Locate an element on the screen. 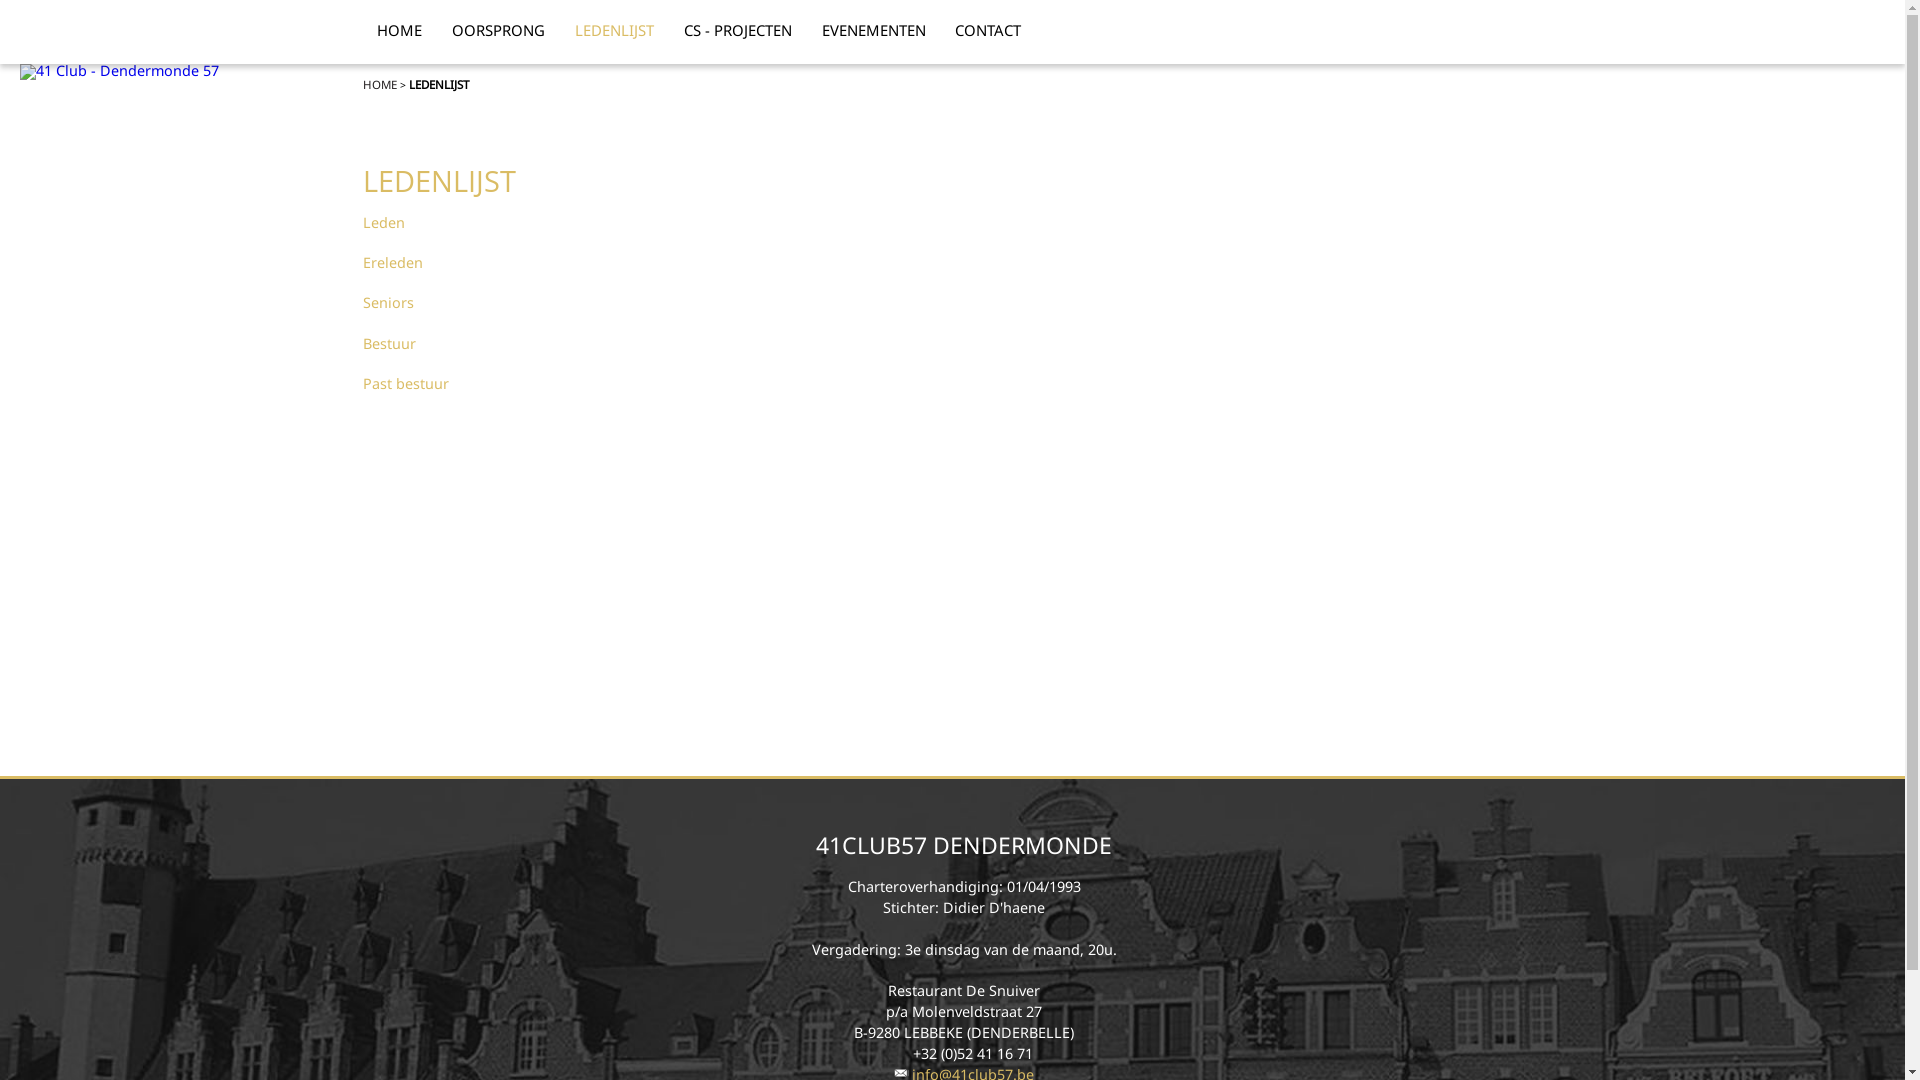  Bestuur is located at coordinates (388, 344).